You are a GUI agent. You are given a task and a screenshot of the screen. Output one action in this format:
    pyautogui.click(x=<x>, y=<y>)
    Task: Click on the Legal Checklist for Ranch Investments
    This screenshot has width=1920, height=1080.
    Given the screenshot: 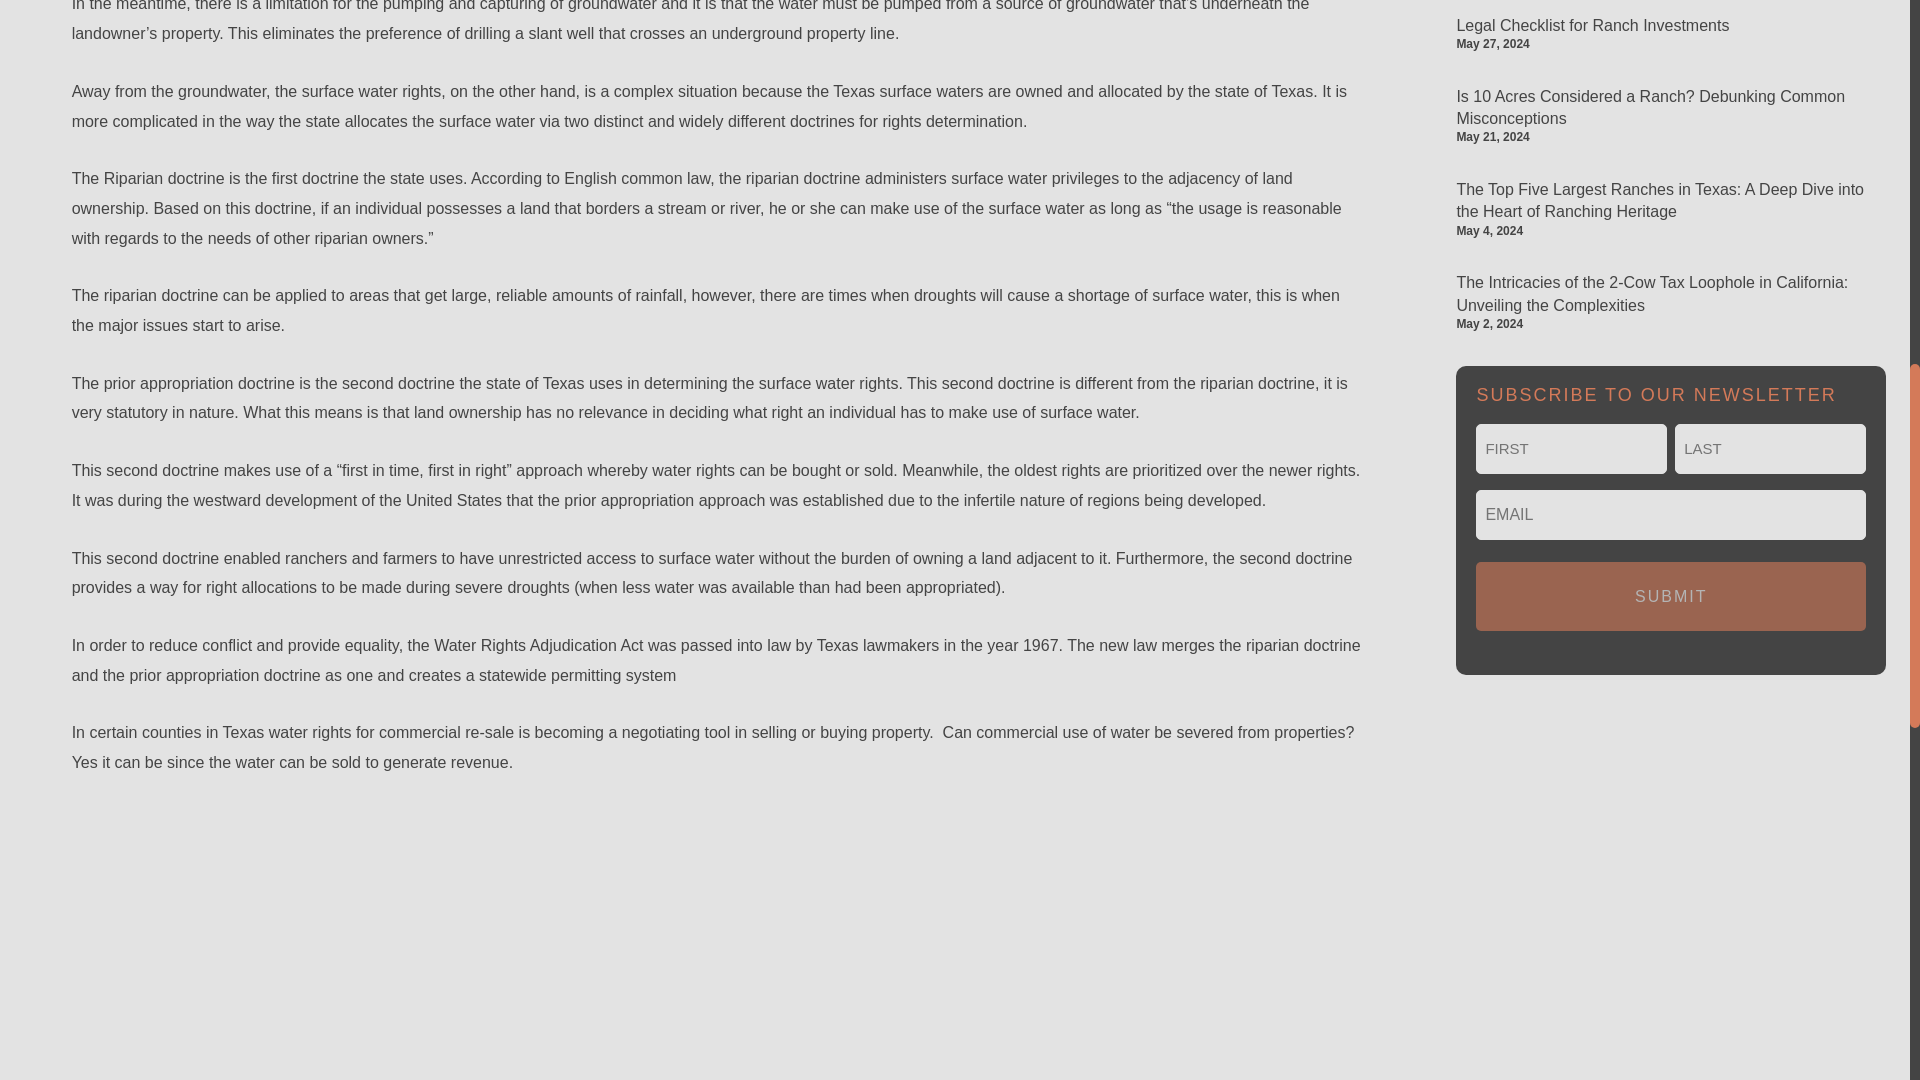 What is the action you would take?
    pyautogui.click(x=1592, y=25)
    